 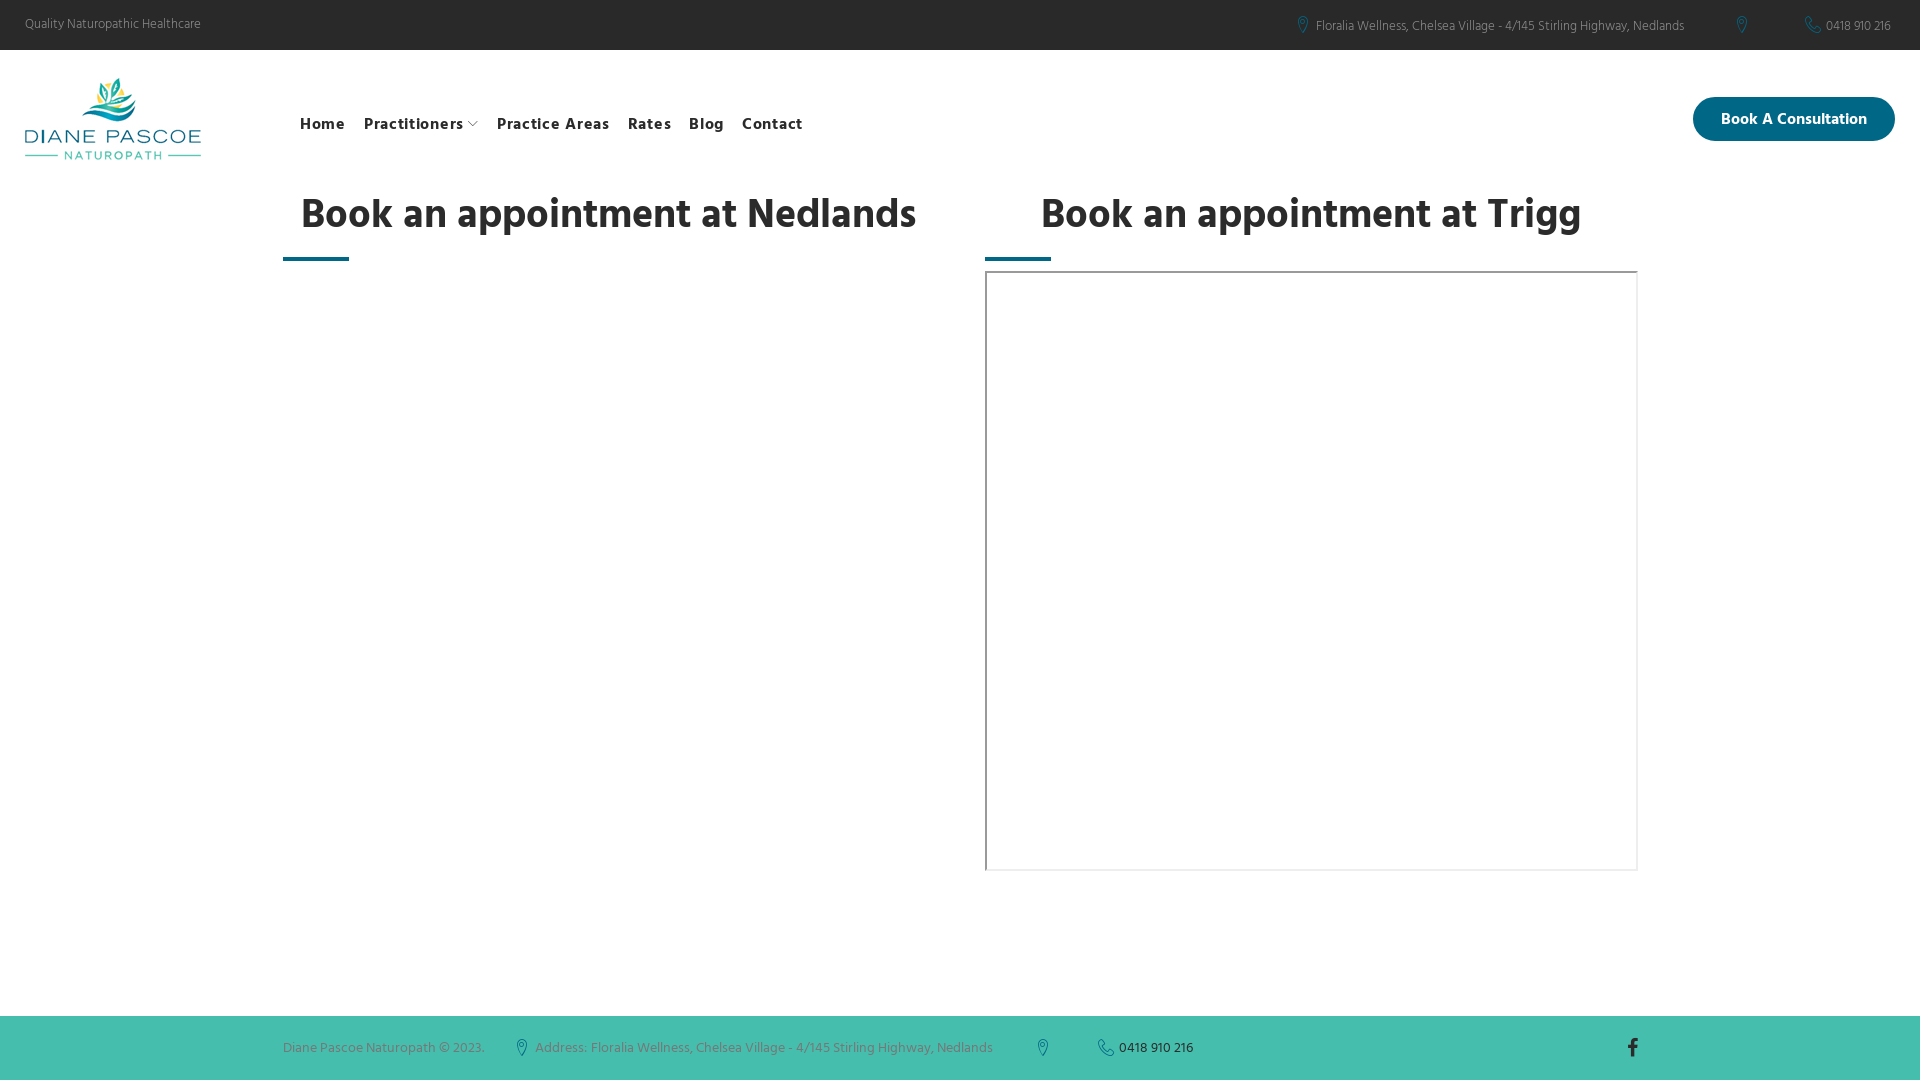 I want to click on Blog, so click(x=706, y=124).